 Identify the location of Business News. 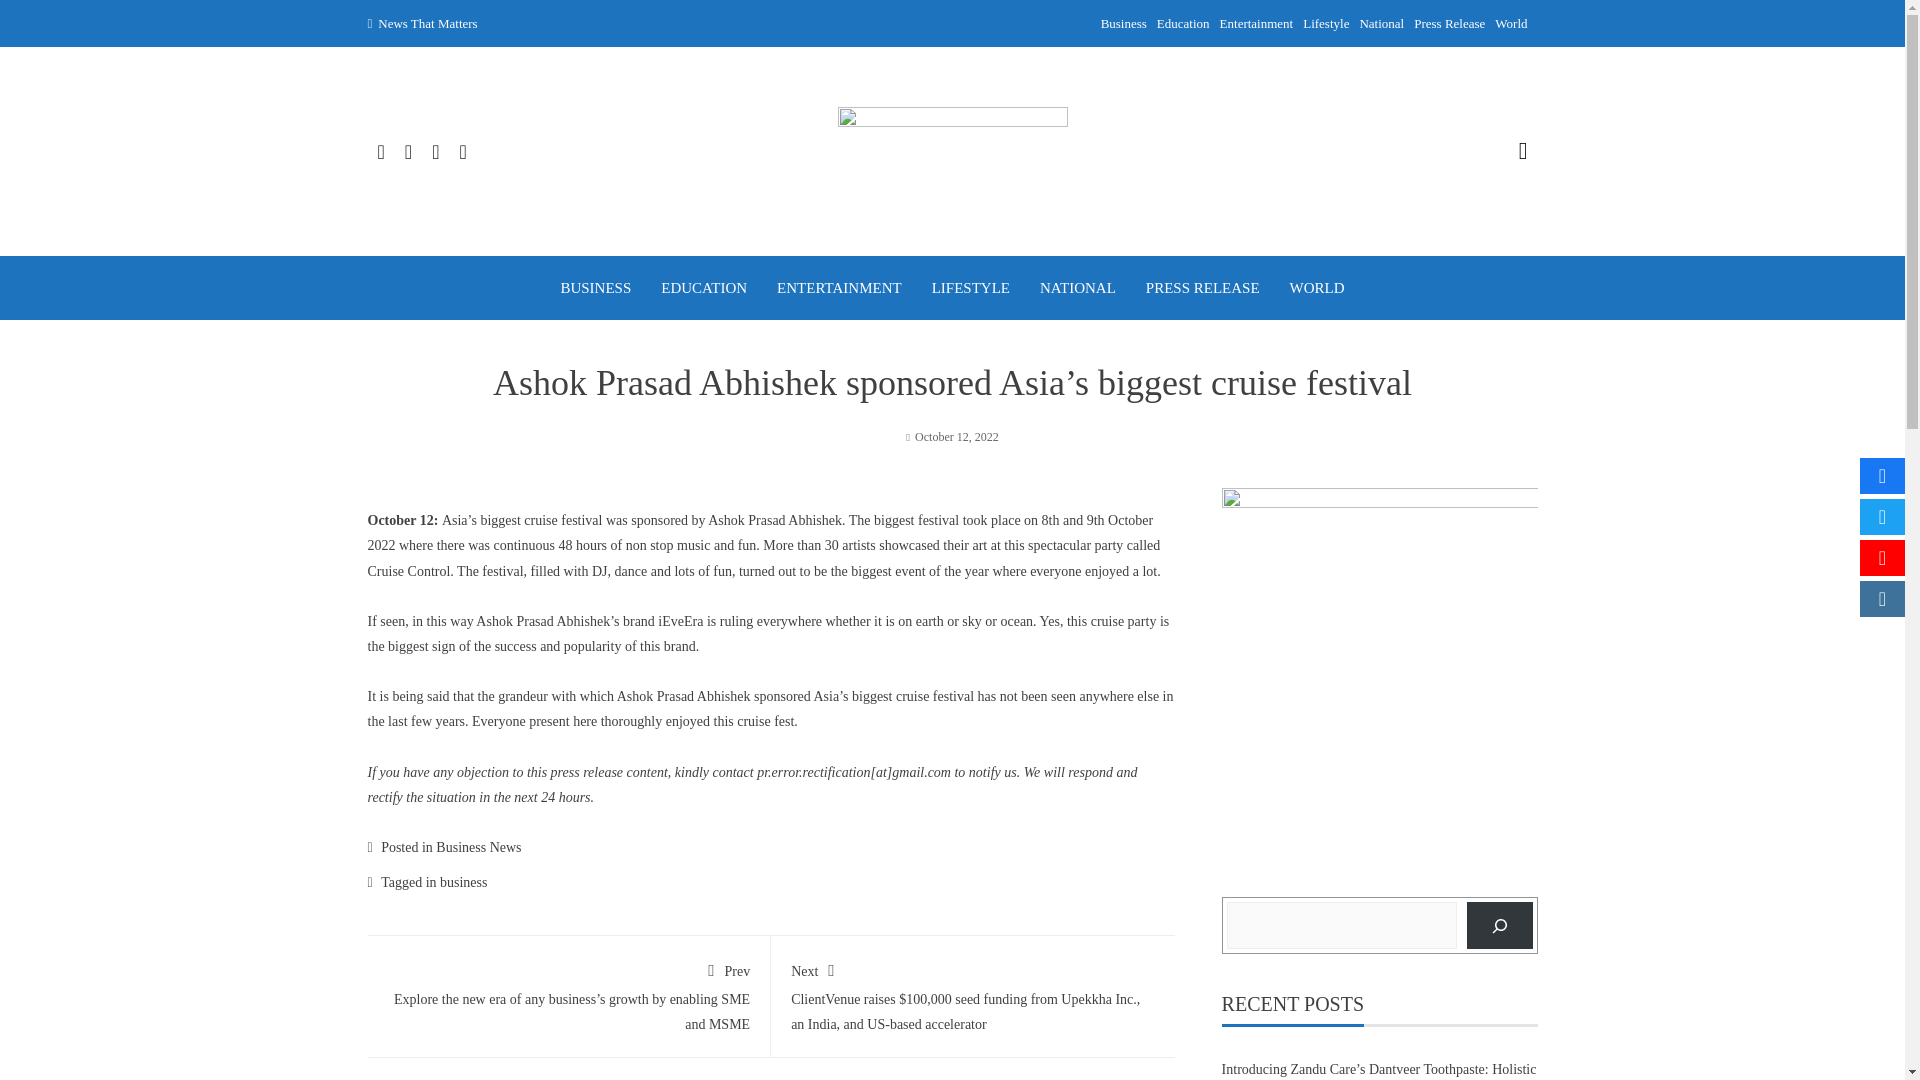
(478, 848).